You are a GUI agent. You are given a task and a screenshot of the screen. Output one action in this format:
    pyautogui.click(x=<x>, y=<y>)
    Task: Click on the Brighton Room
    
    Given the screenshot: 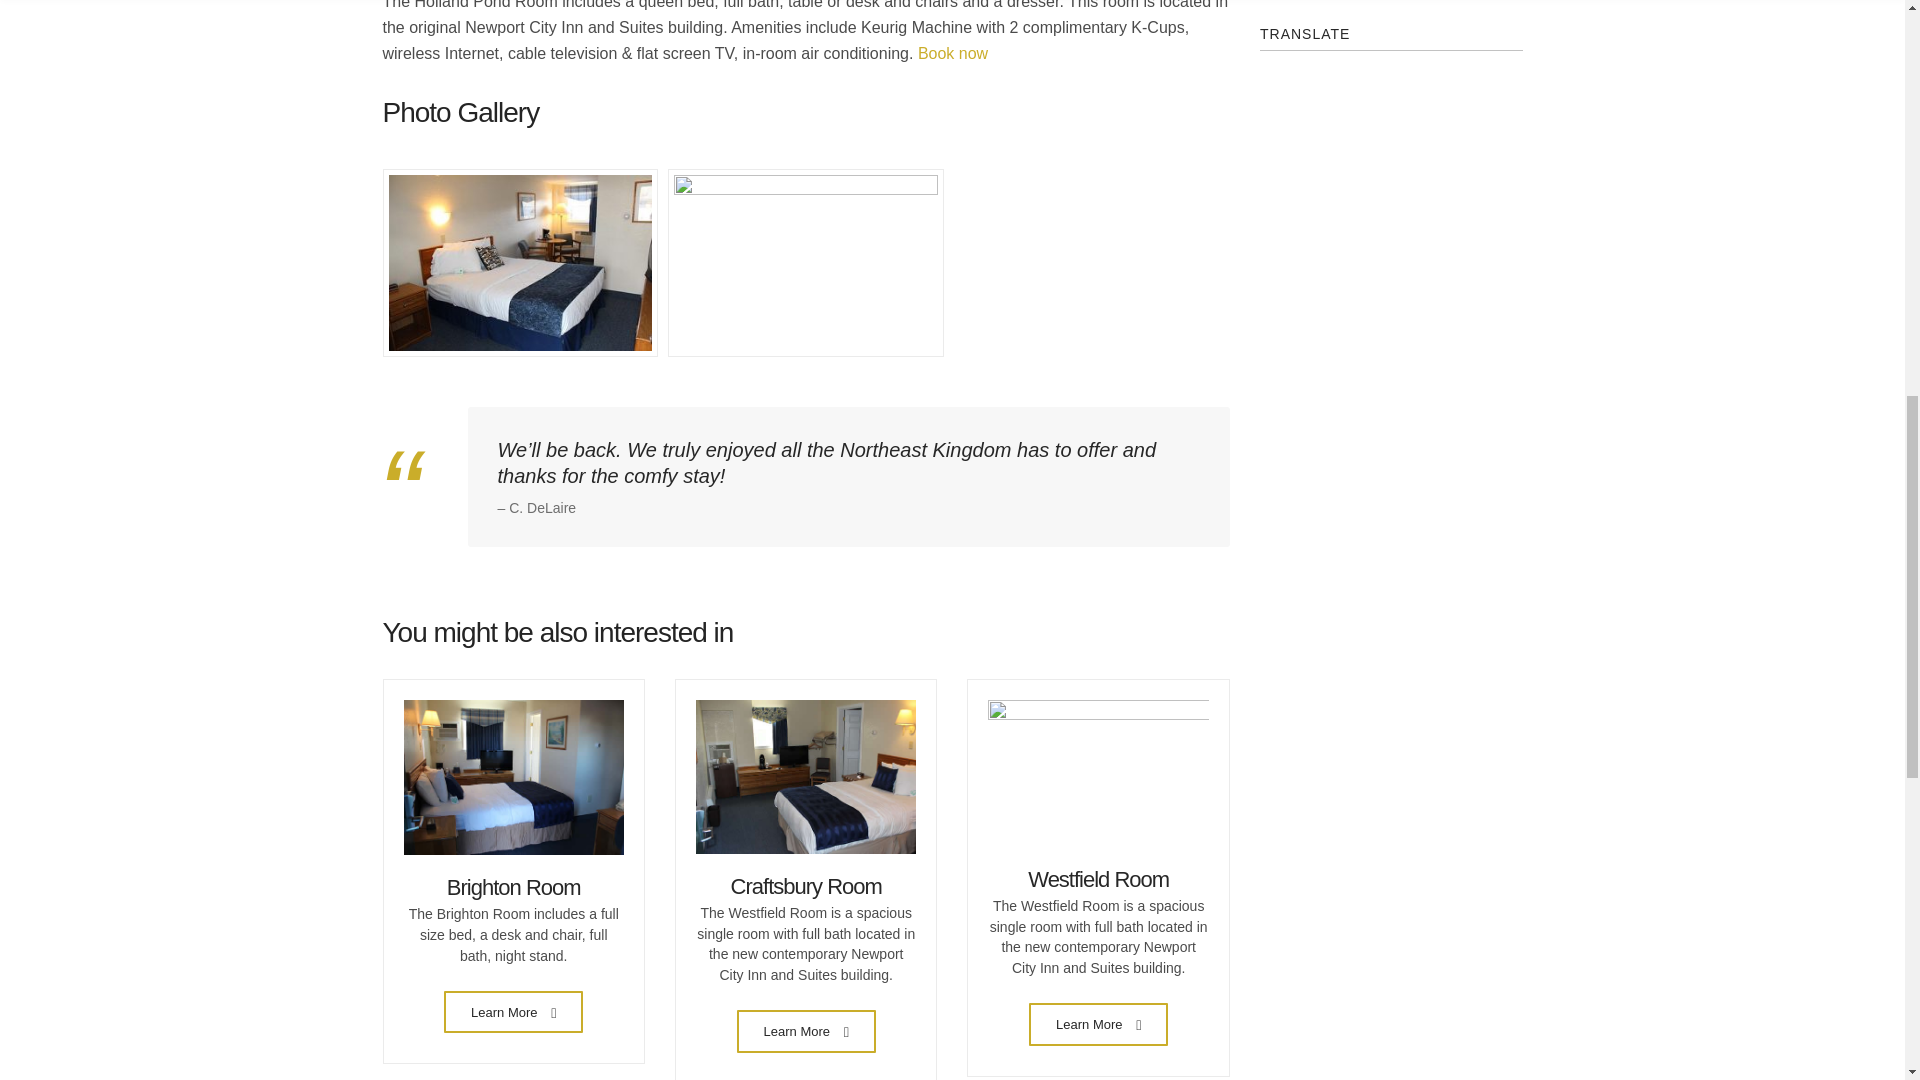 What is the action you would take?
    pyautogui.click(x=514, y=886)
    